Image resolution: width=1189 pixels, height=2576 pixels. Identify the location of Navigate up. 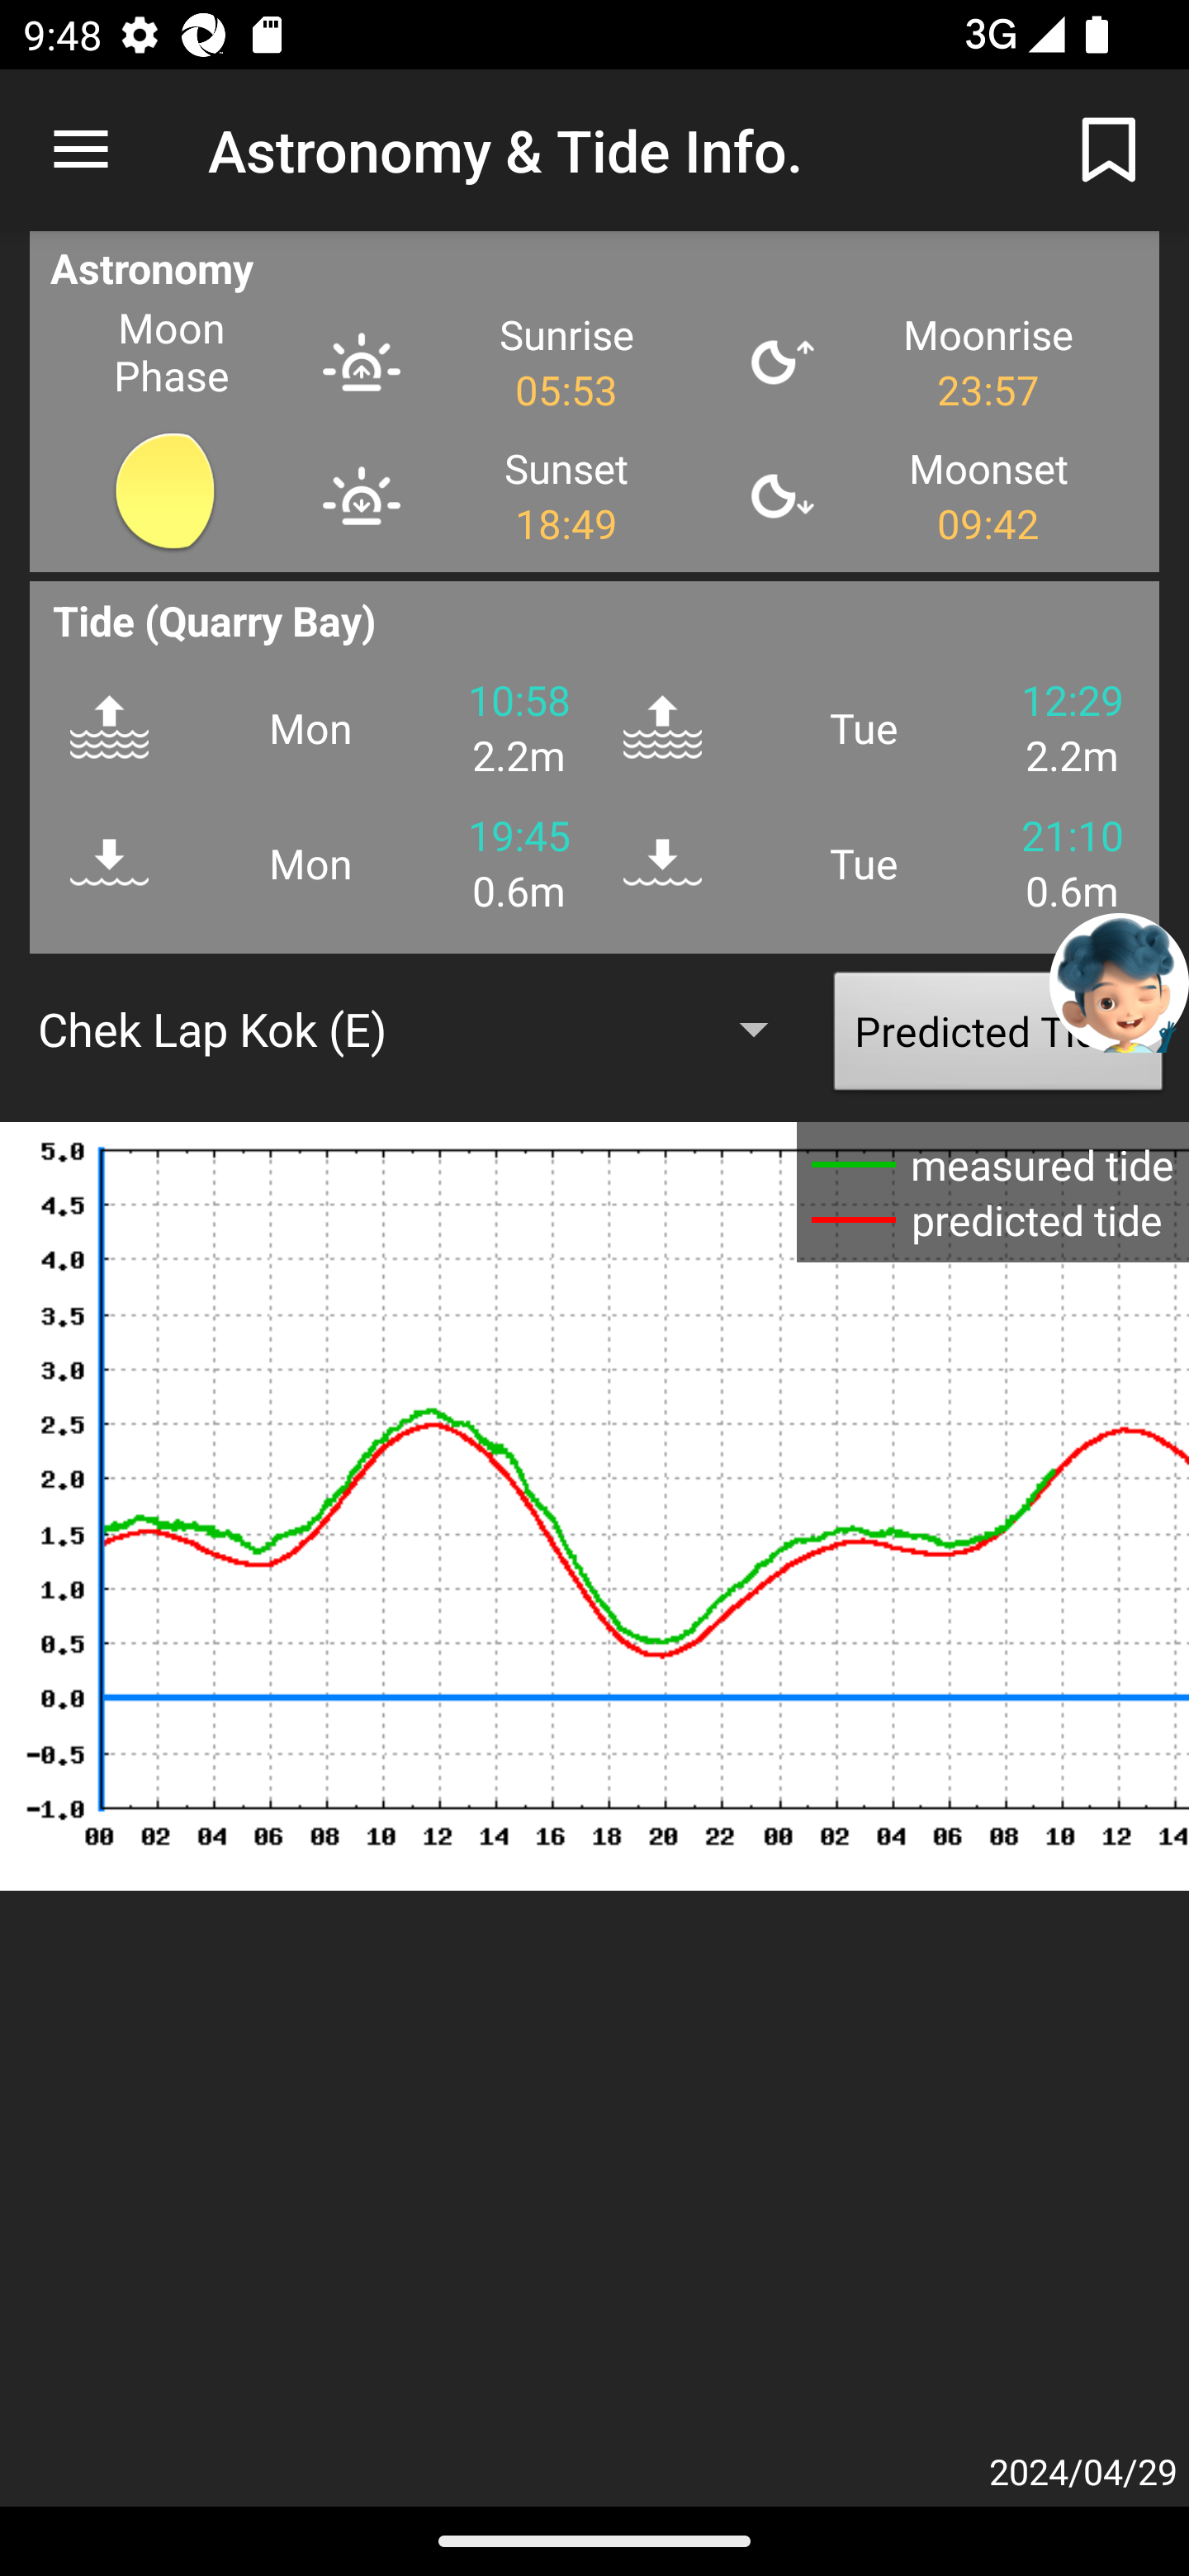
(81, 150).